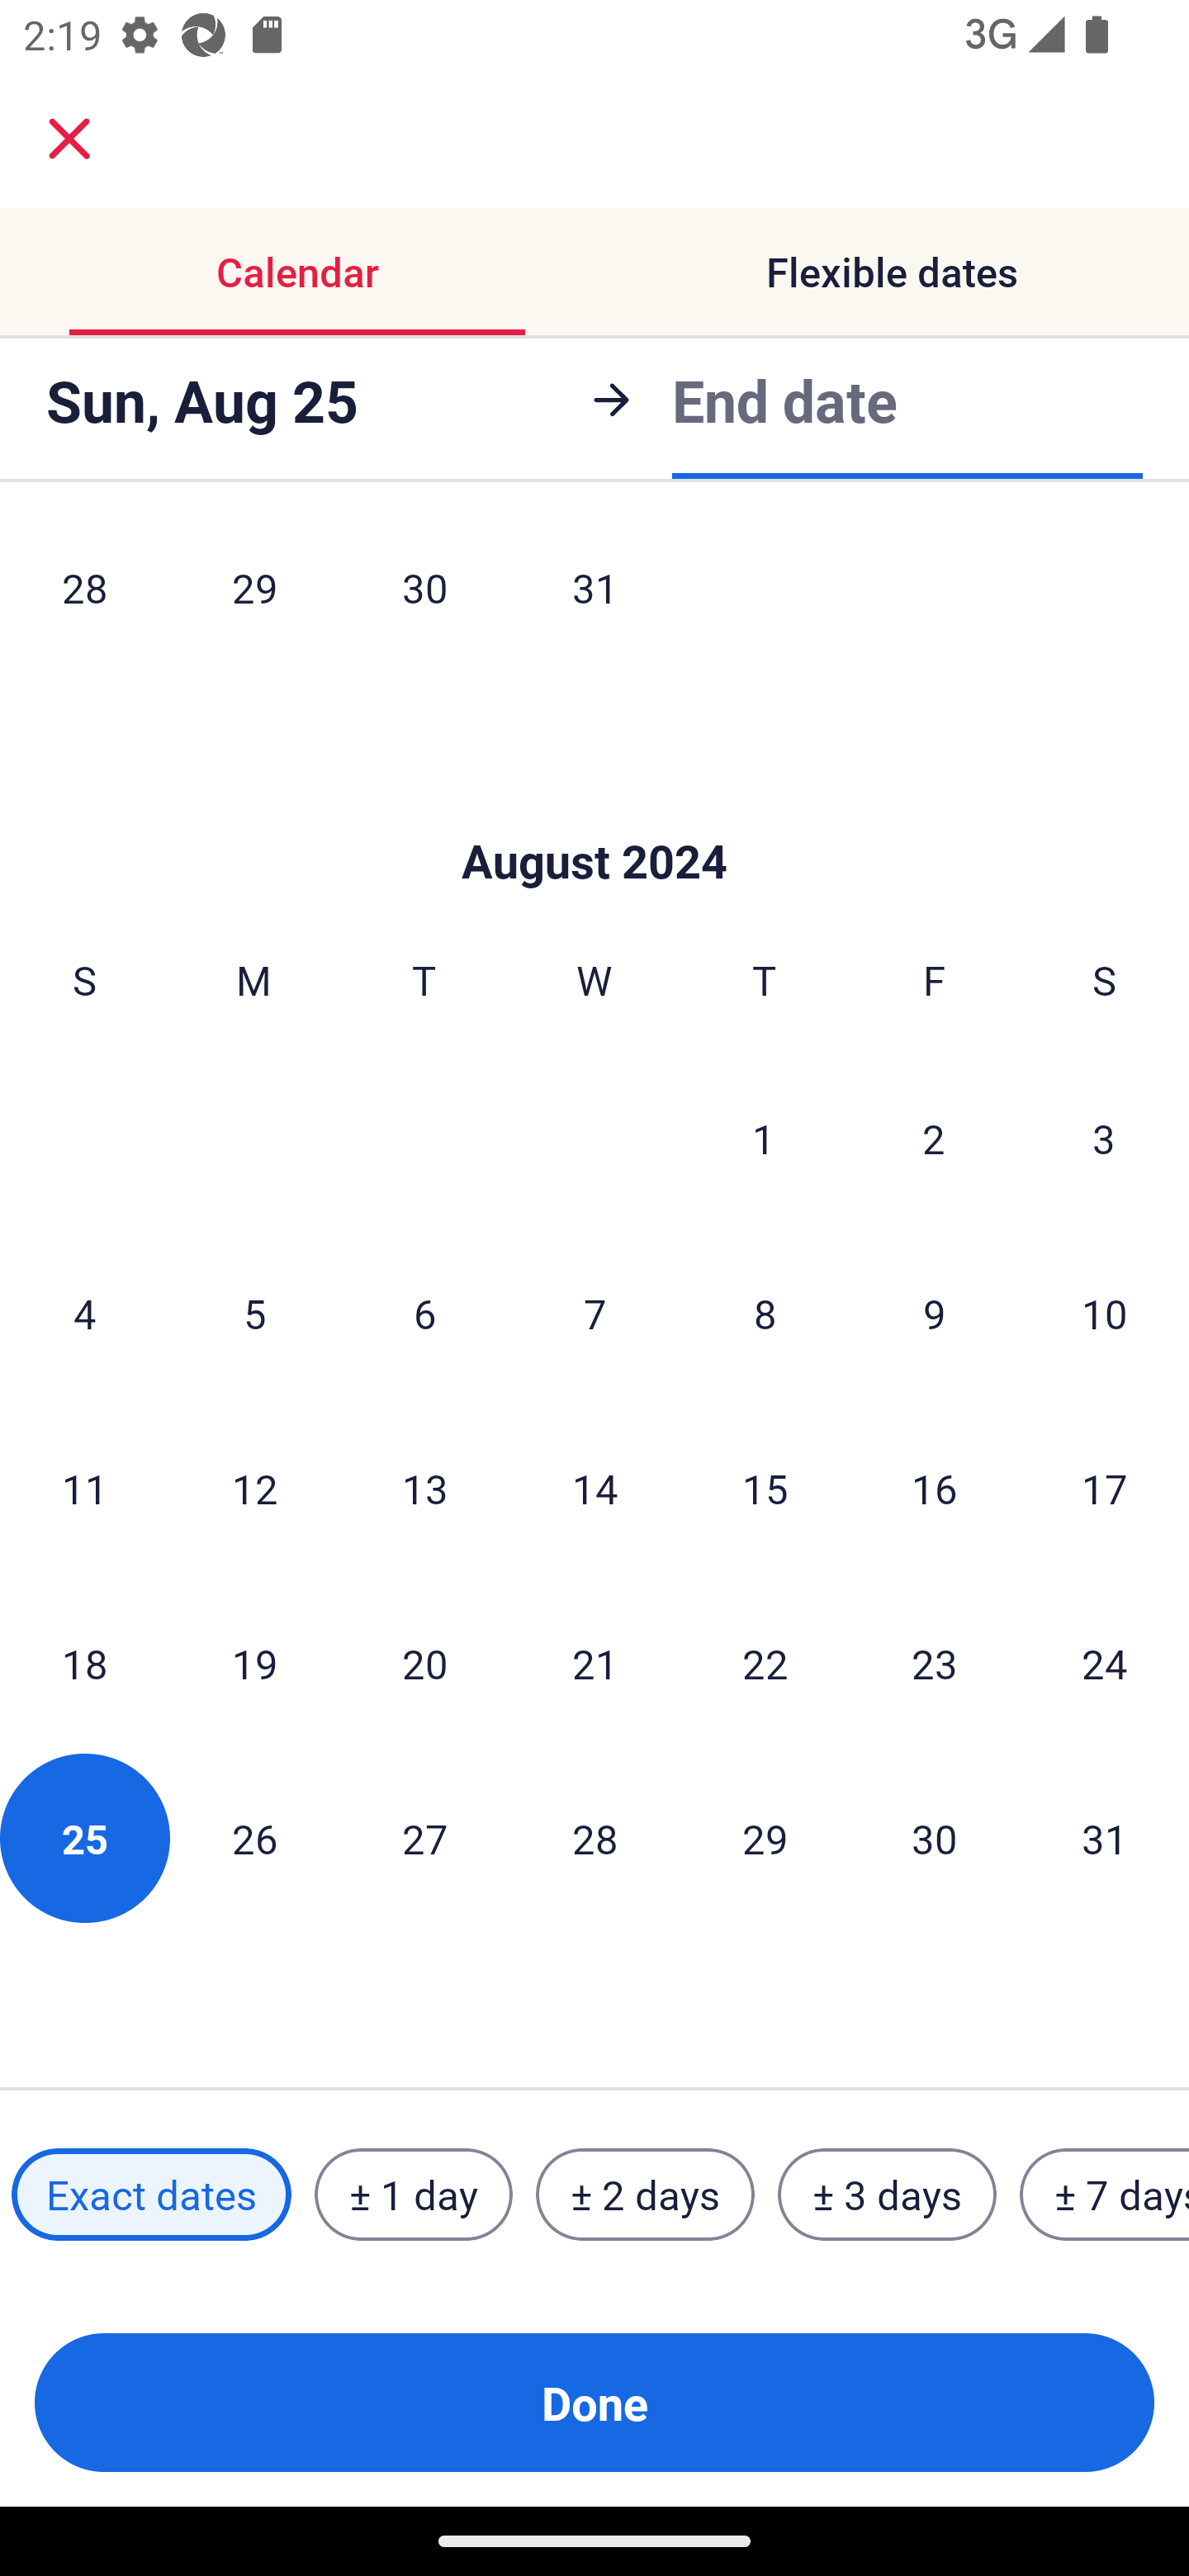  I want to click on 26 Monday, August 26, 2024, so click(254, 1838).